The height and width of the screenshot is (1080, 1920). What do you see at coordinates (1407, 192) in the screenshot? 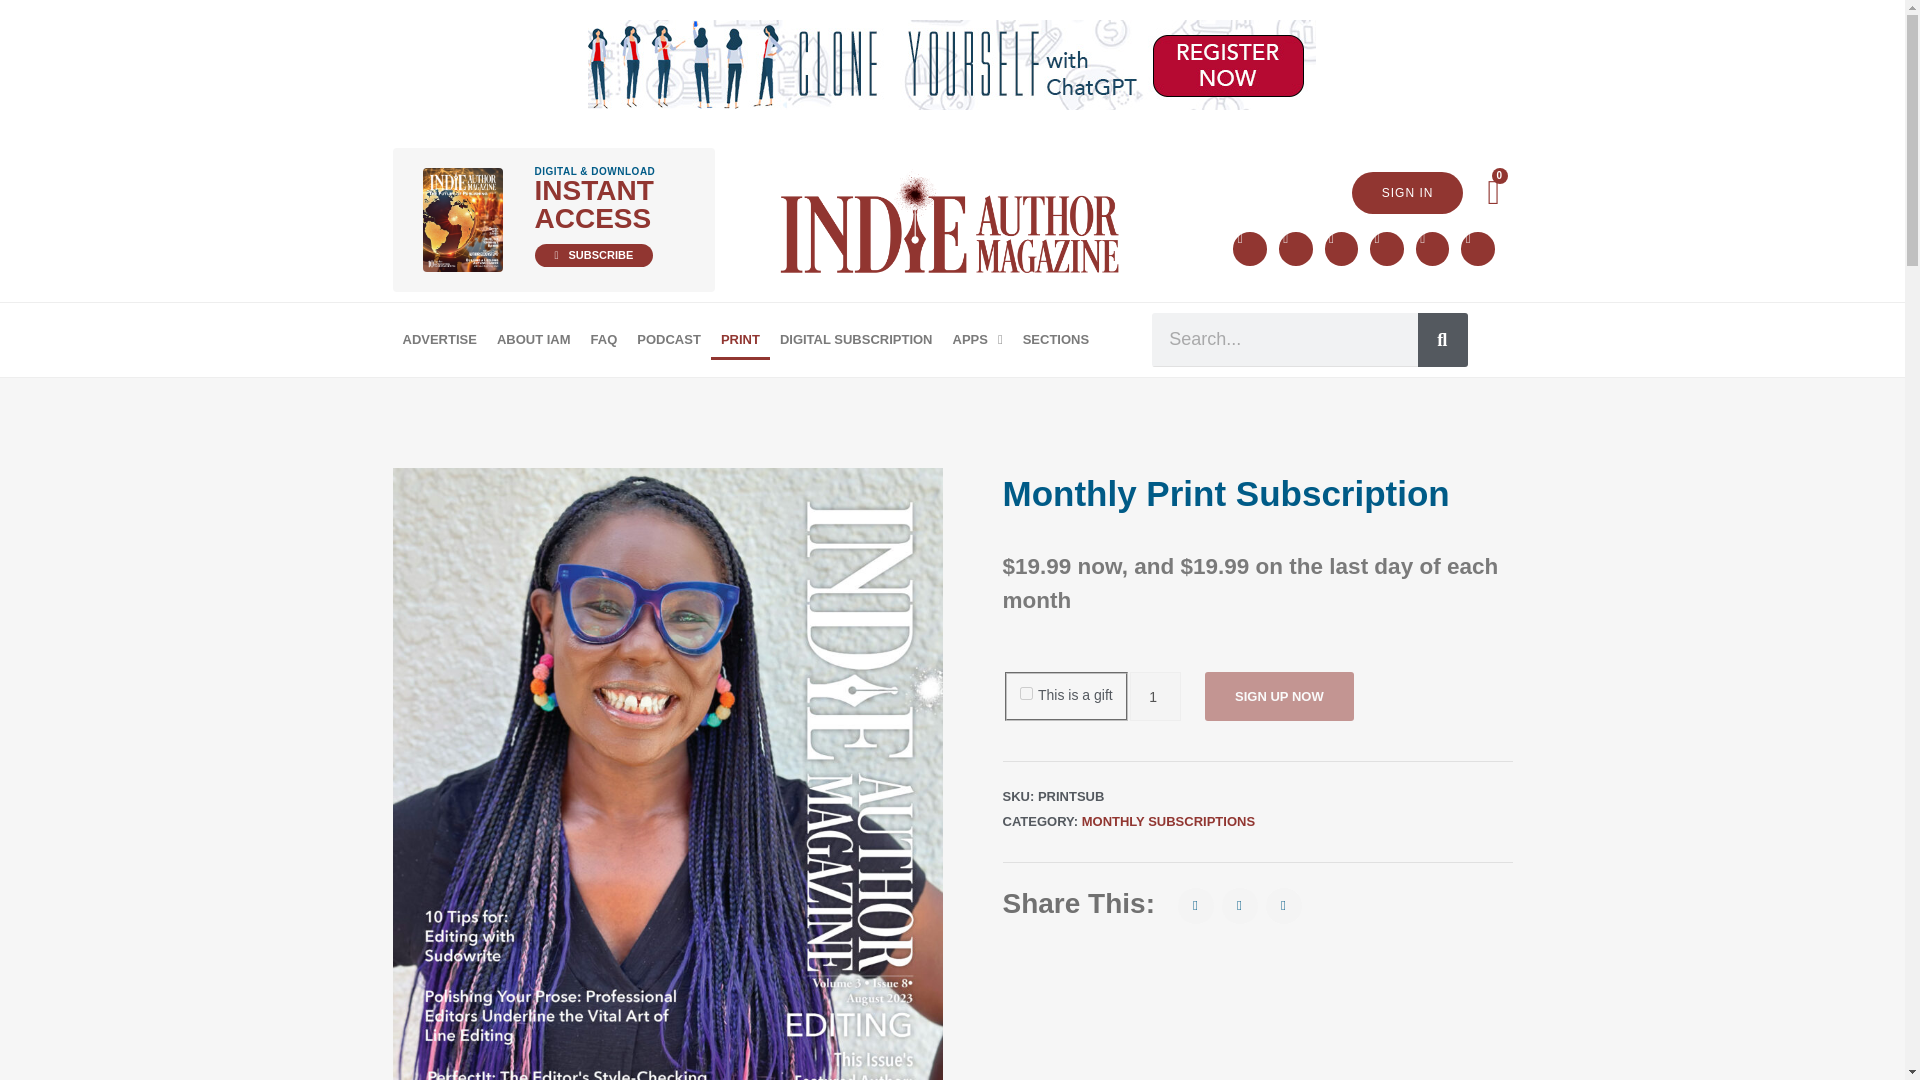
I see `SIGN IN` at bounding box center [1407, 192].